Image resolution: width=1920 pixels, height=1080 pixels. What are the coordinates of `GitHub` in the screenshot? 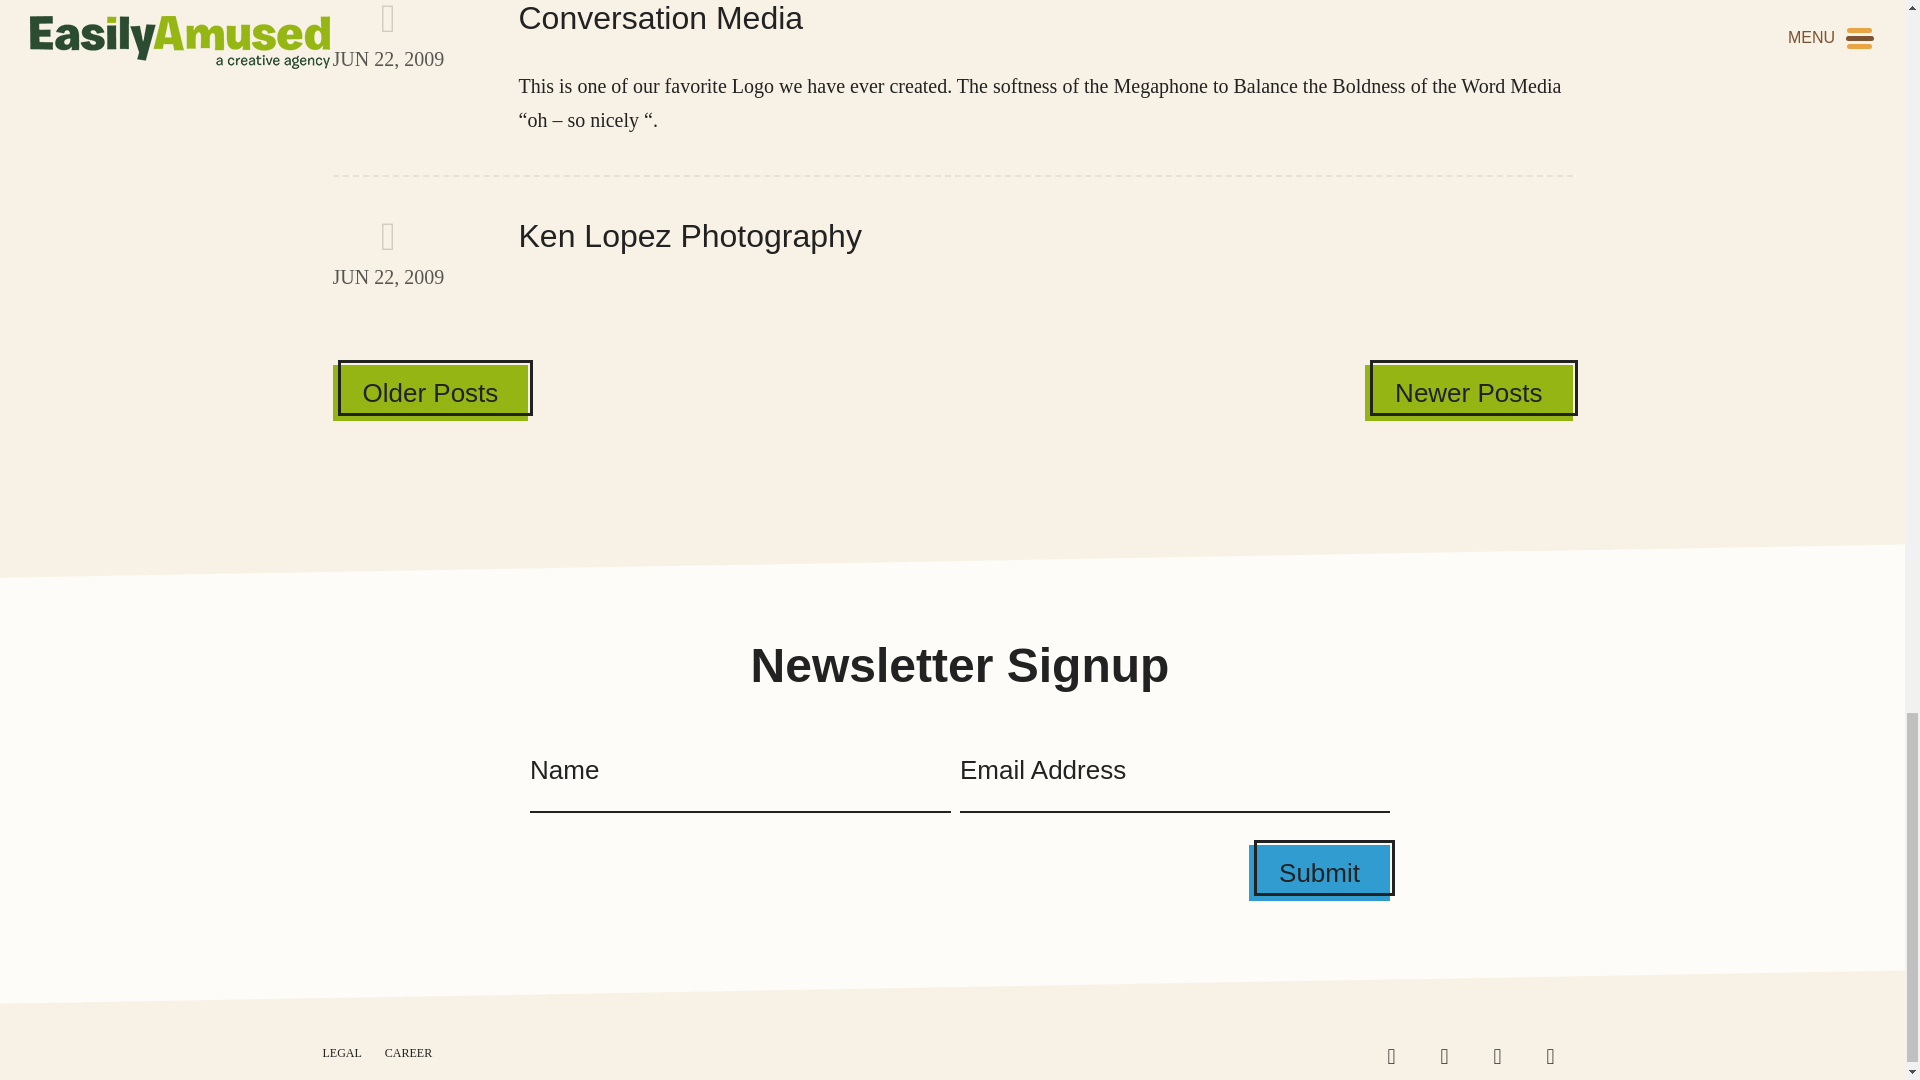 It's located at (952, 250).